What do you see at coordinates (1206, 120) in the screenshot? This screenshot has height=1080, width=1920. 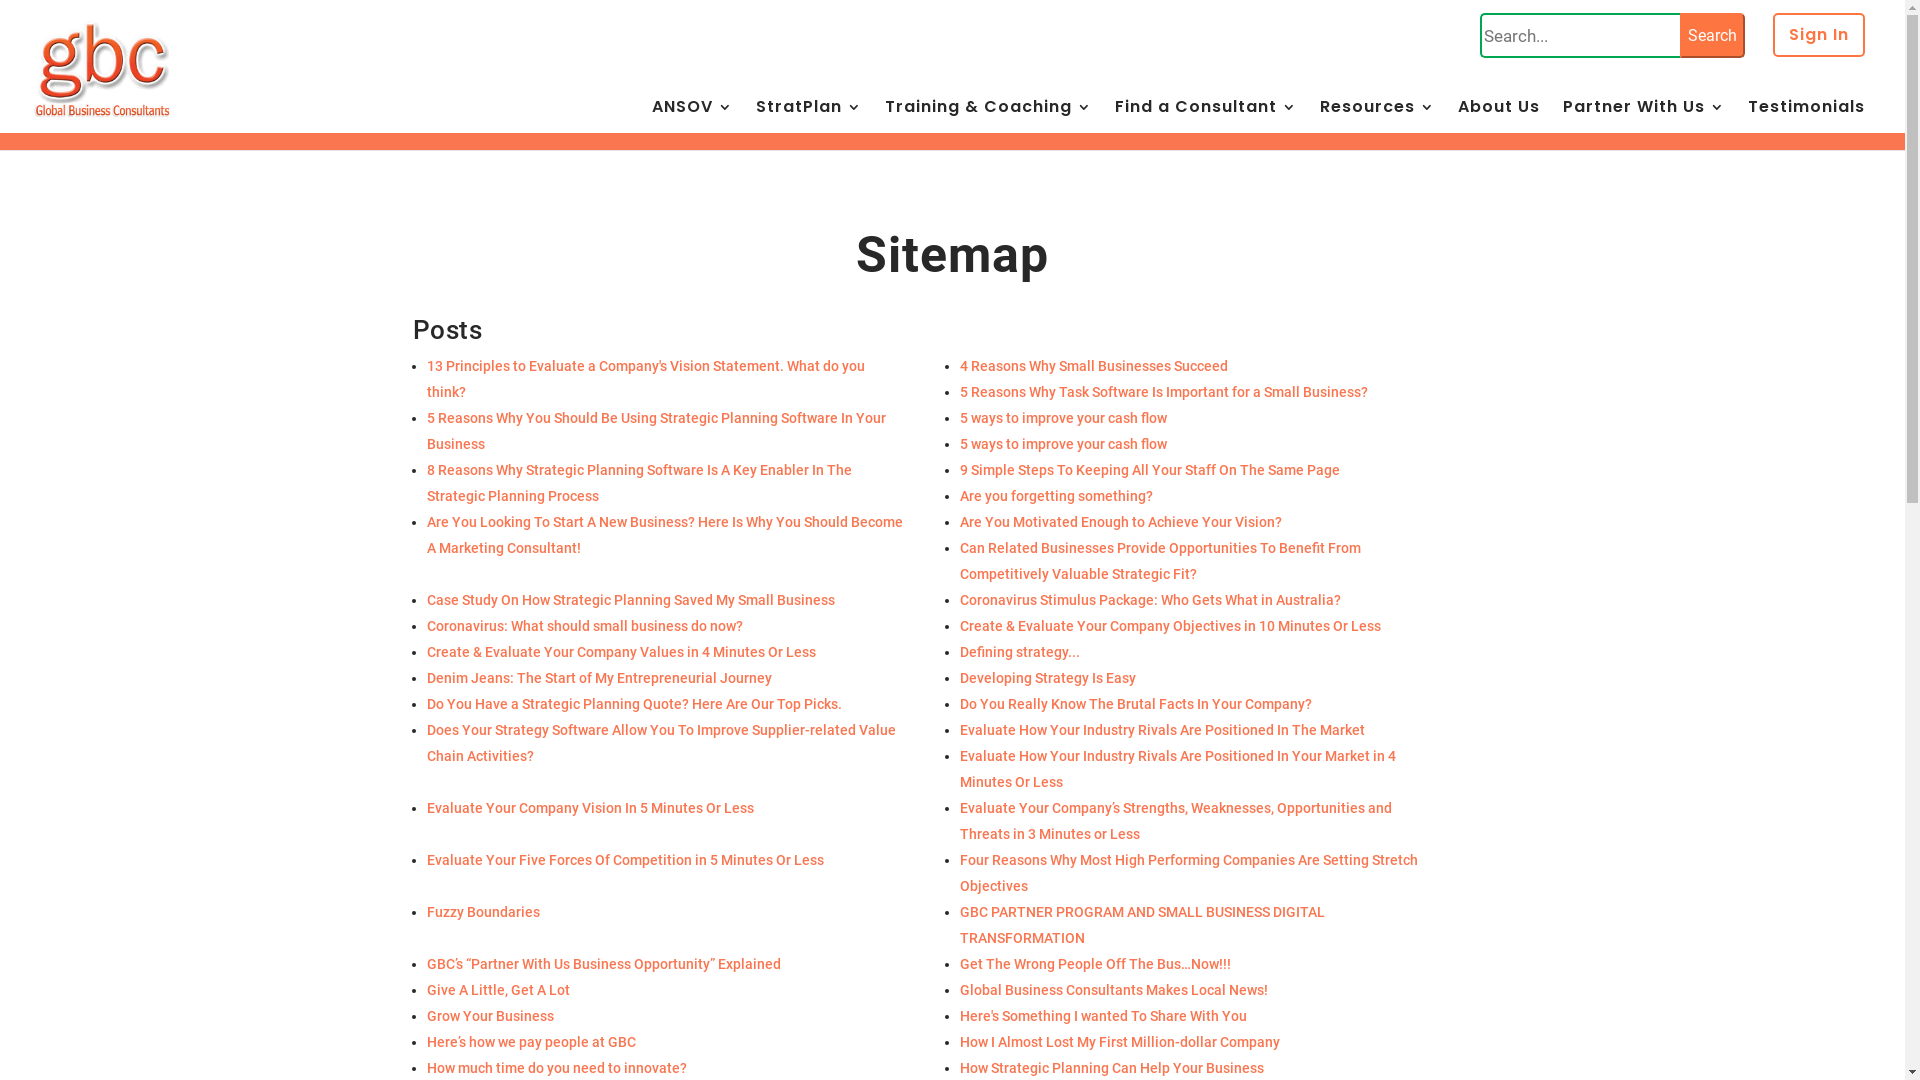 I see `Find a Consultant` at bounding box center [1206, 120].